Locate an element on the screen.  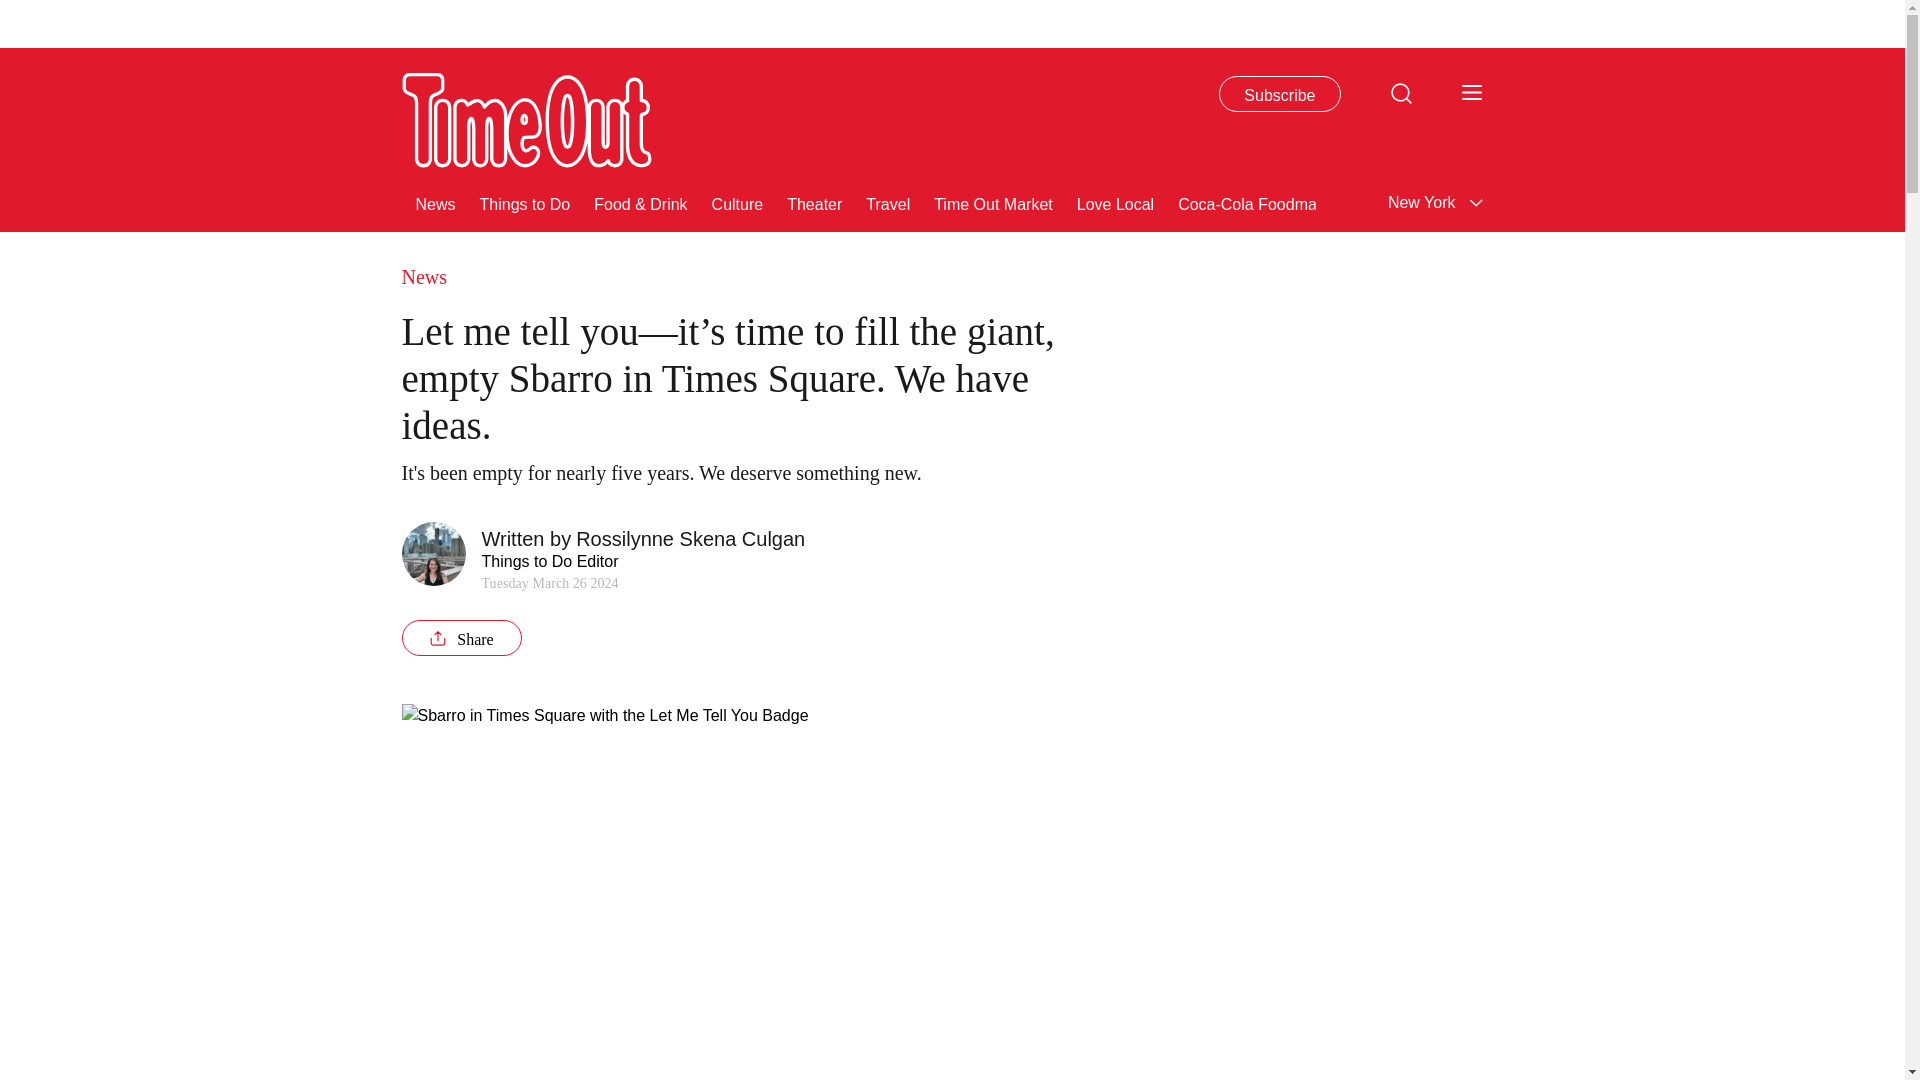
Things to Do is located at coordinates (525, 202).